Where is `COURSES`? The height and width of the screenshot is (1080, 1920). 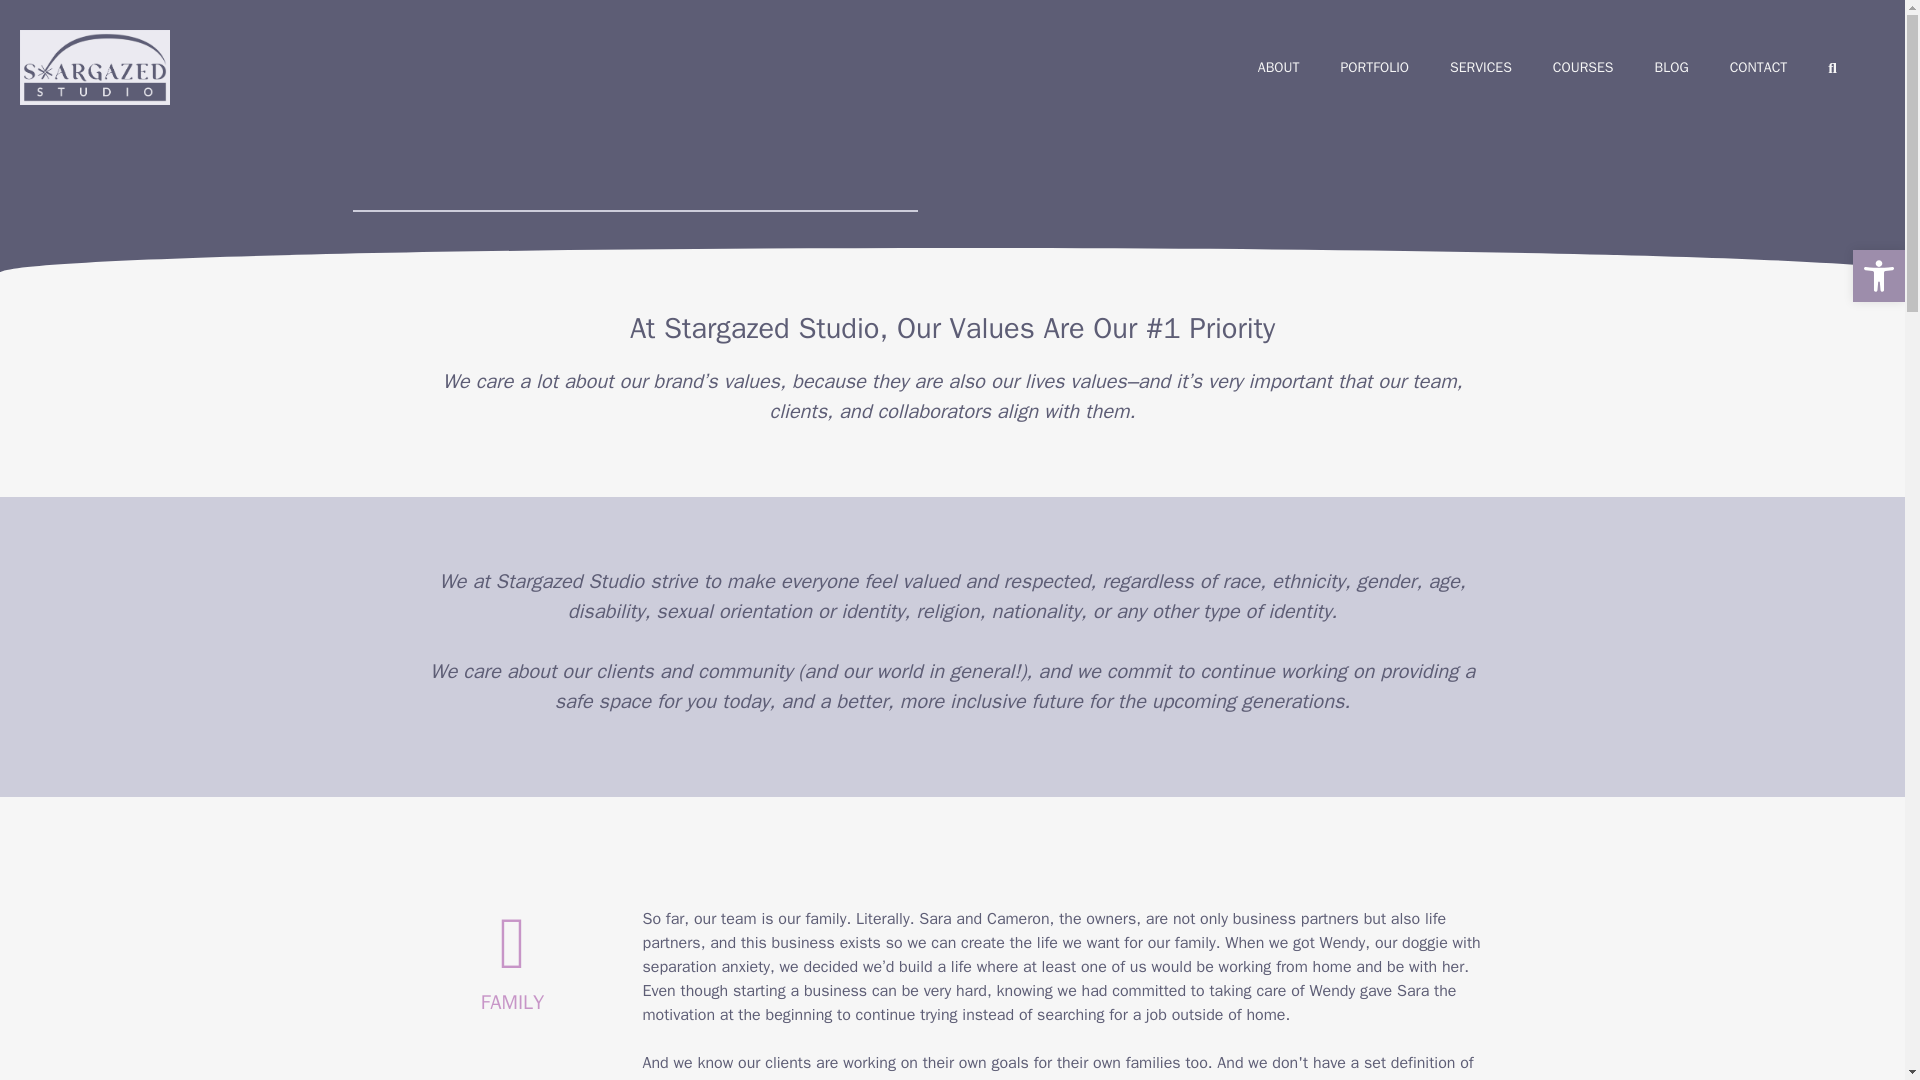 COURSES is located at coordinates (1582, 67).